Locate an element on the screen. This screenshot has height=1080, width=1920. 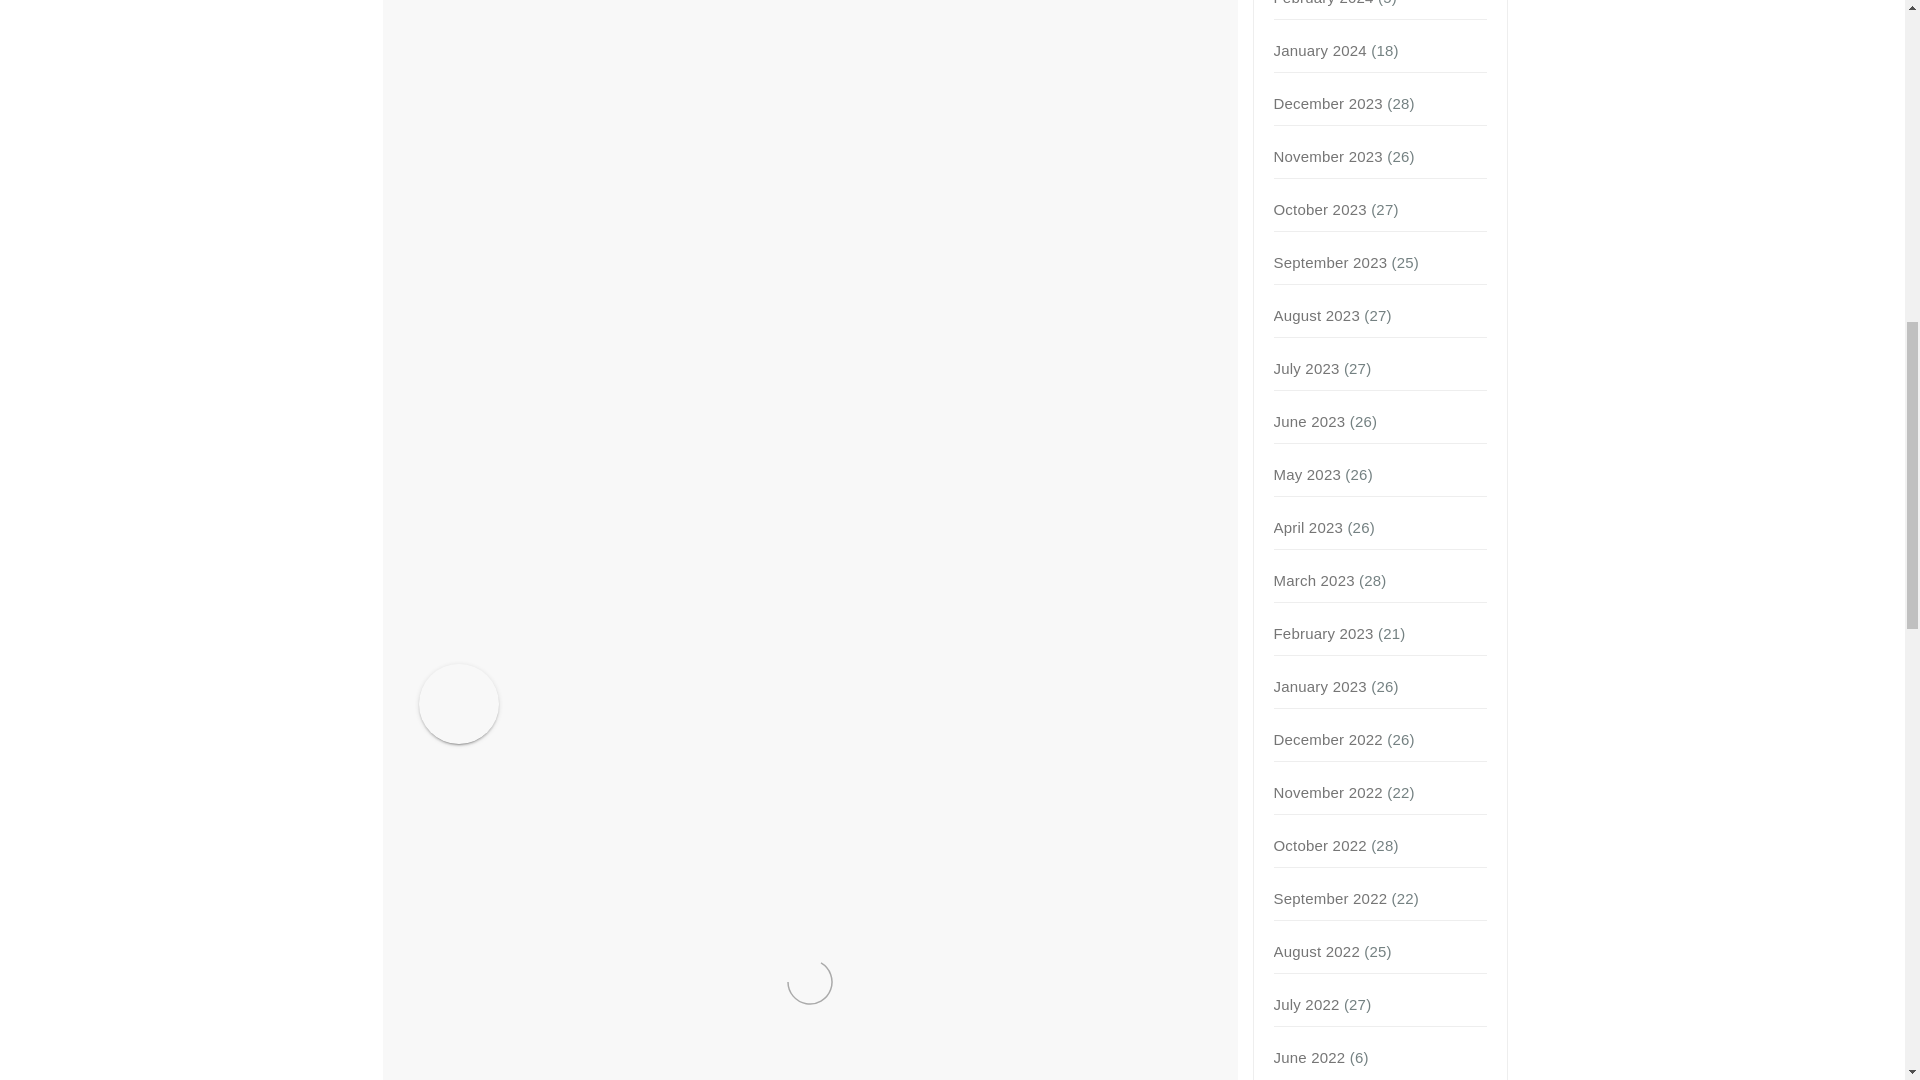
November 2023 is located at coordinates (1328, 156).